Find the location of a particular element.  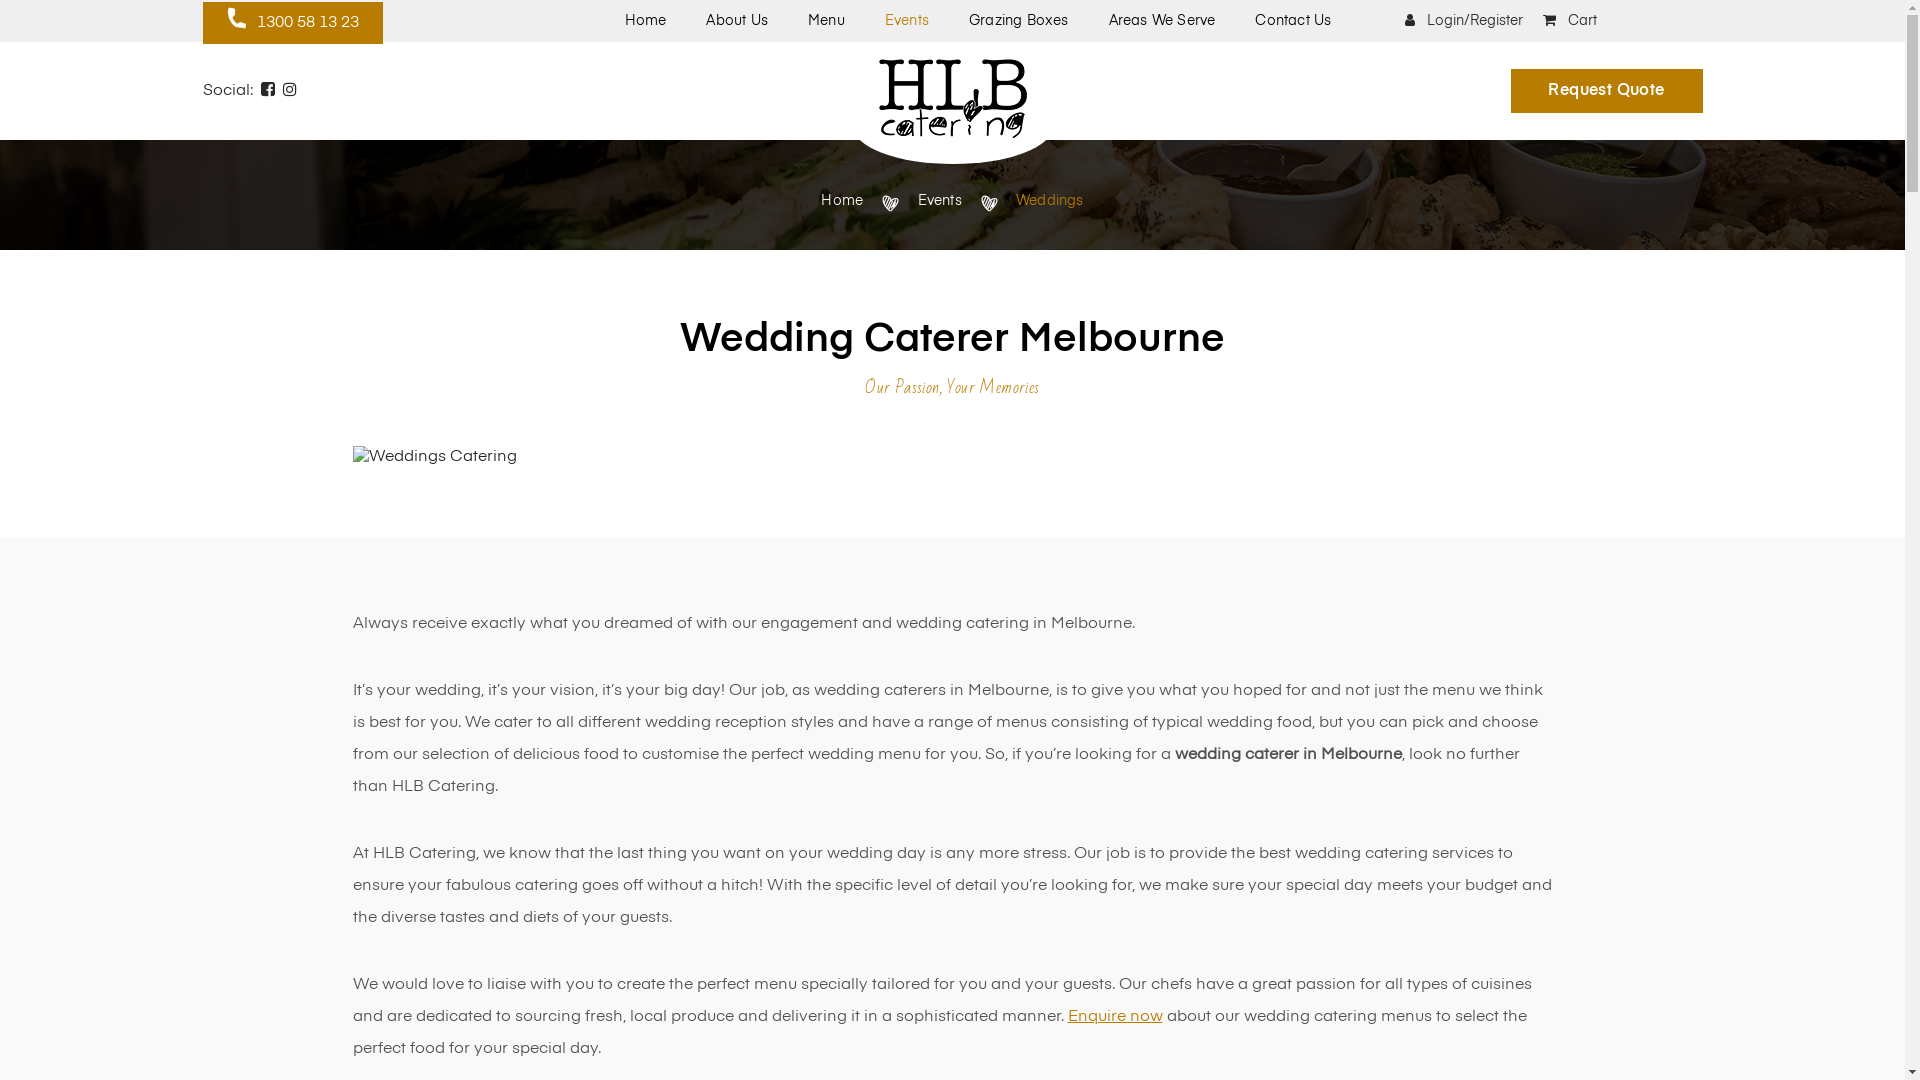

Grazing Boxes is located at coordinates (1018, 21).